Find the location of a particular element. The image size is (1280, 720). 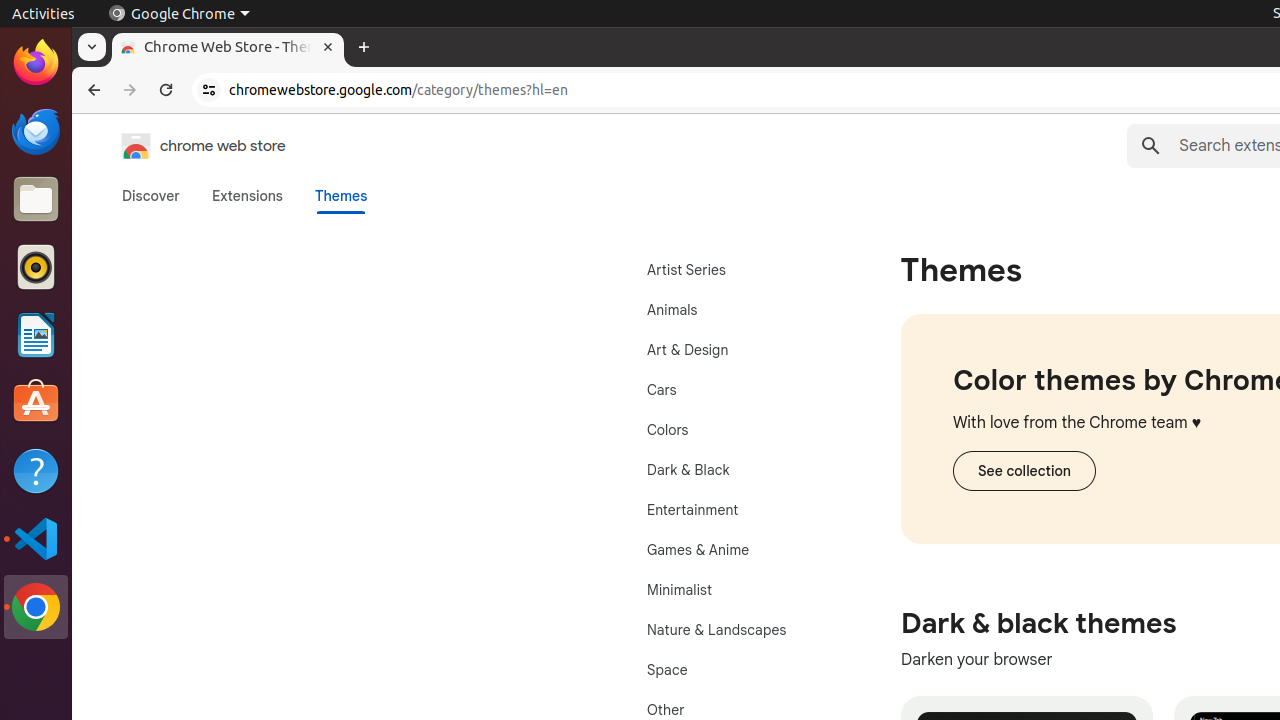

Space is located at coordinates (738, 670).